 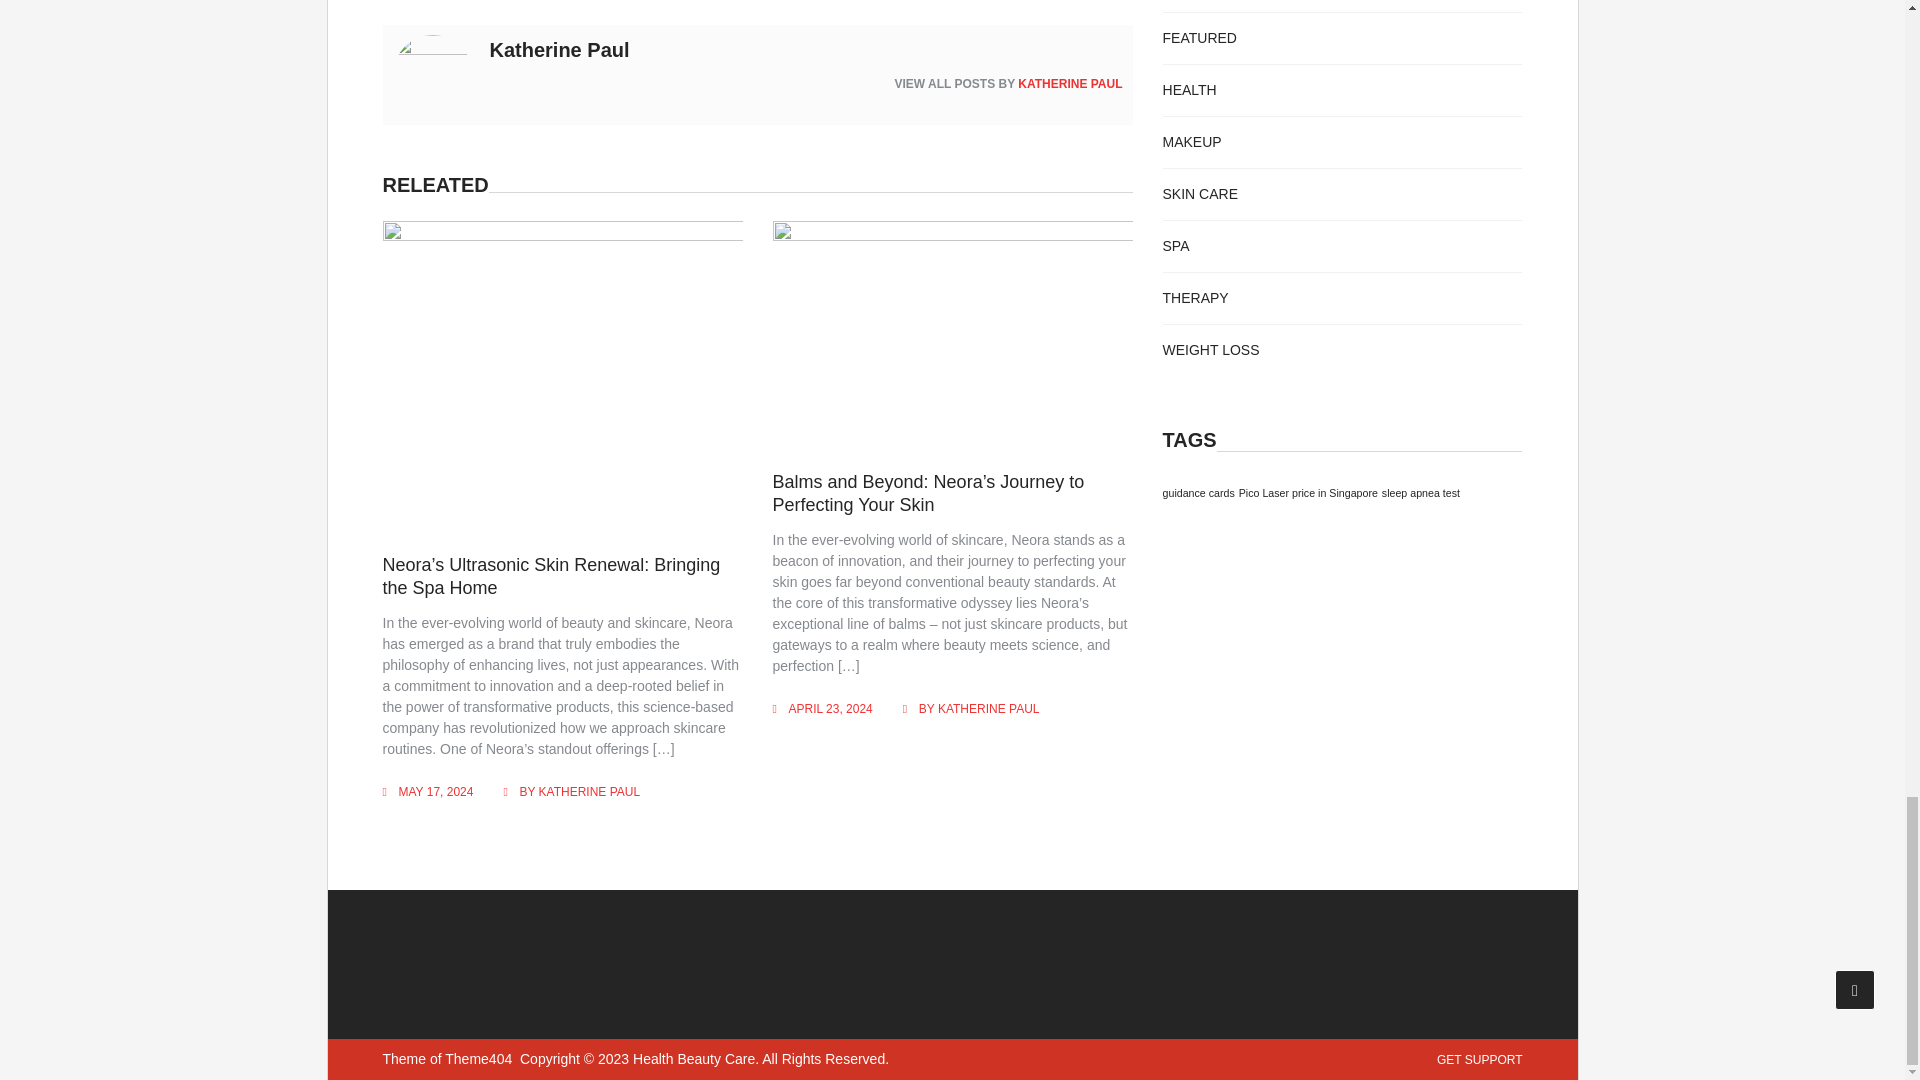 I want to click on KATHERINE PAUL, so click(x=1069, y=83).